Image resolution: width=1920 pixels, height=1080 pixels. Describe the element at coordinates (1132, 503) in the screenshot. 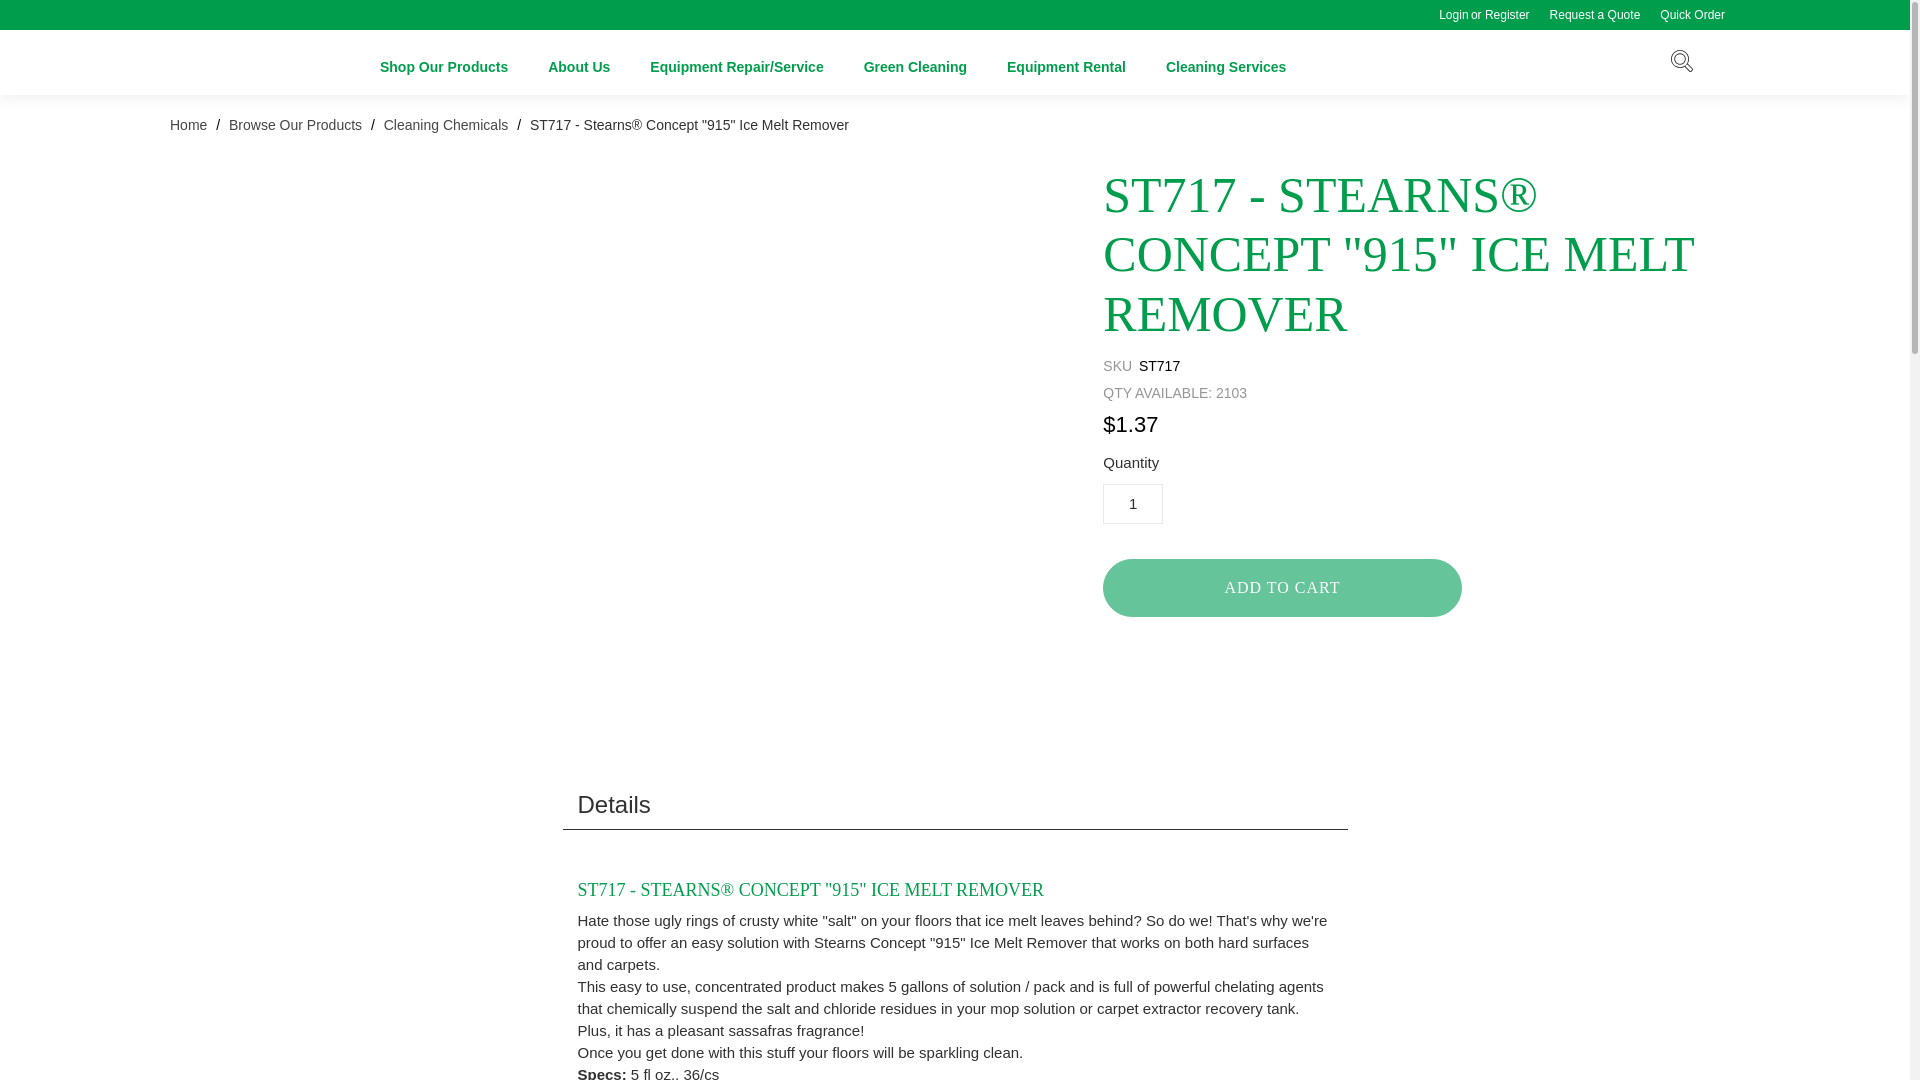

I see `1` at that location.